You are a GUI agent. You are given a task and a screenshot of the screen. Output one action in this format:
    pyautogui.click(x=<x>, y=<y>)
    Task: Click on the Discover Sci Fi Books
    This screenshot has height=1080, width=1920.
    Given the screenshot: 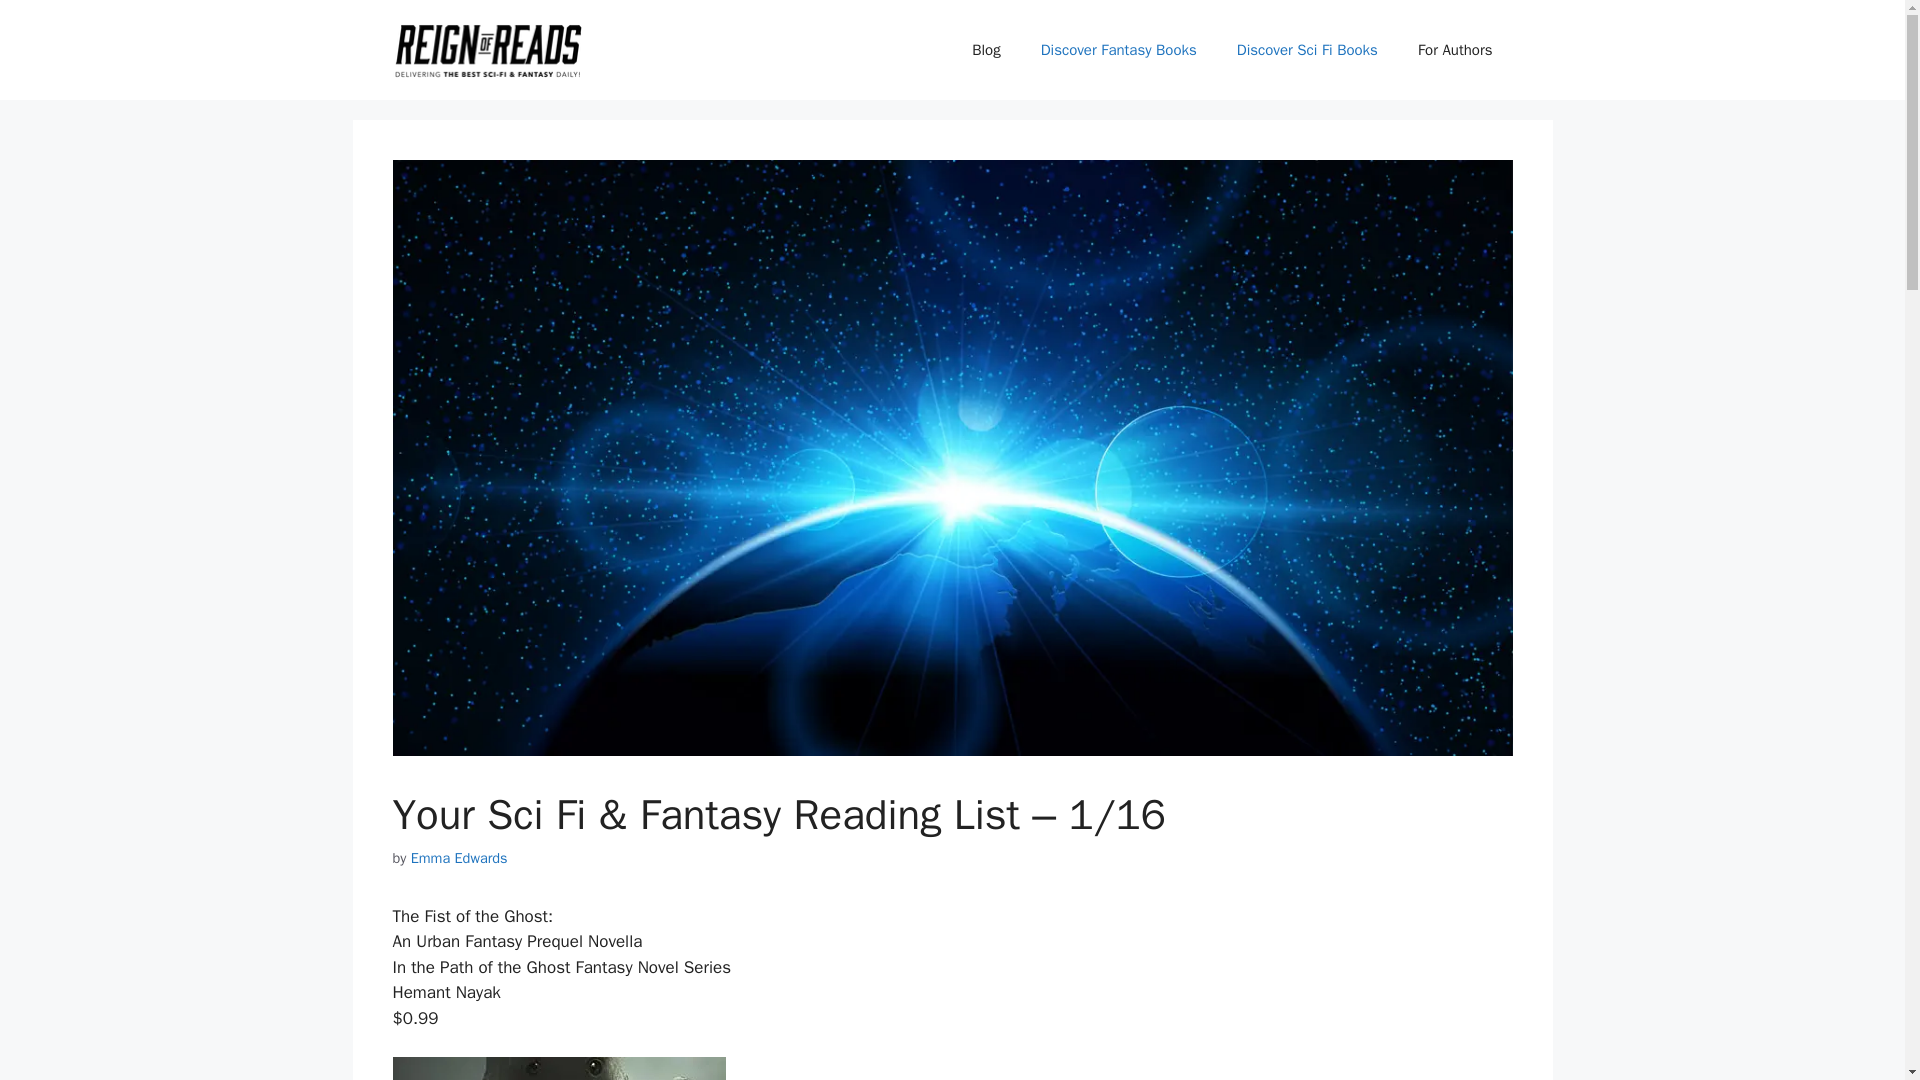 What is the action you would take?
    pyautogui.click(x=1307, y=50)
    